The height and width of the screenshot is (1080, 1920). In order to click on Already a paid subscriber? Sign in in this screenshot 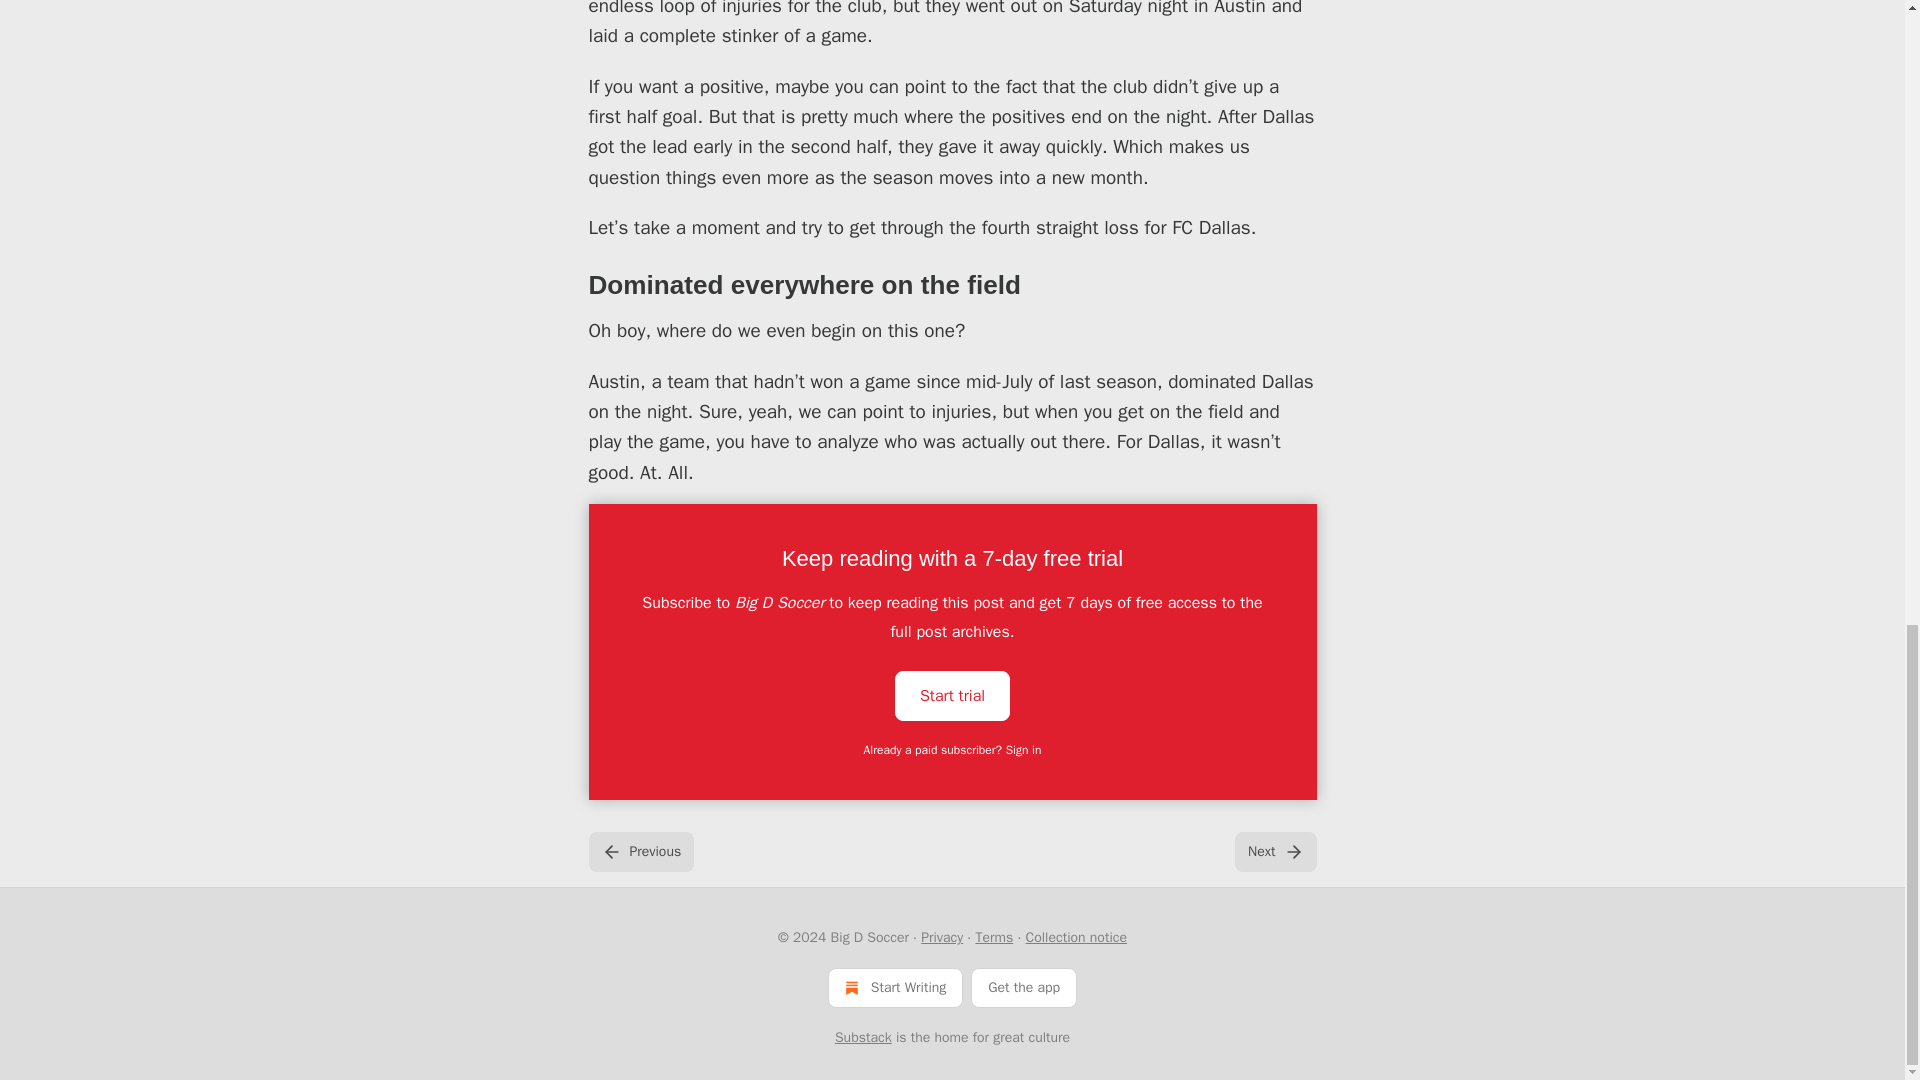, I will do `click(953, 750)`.